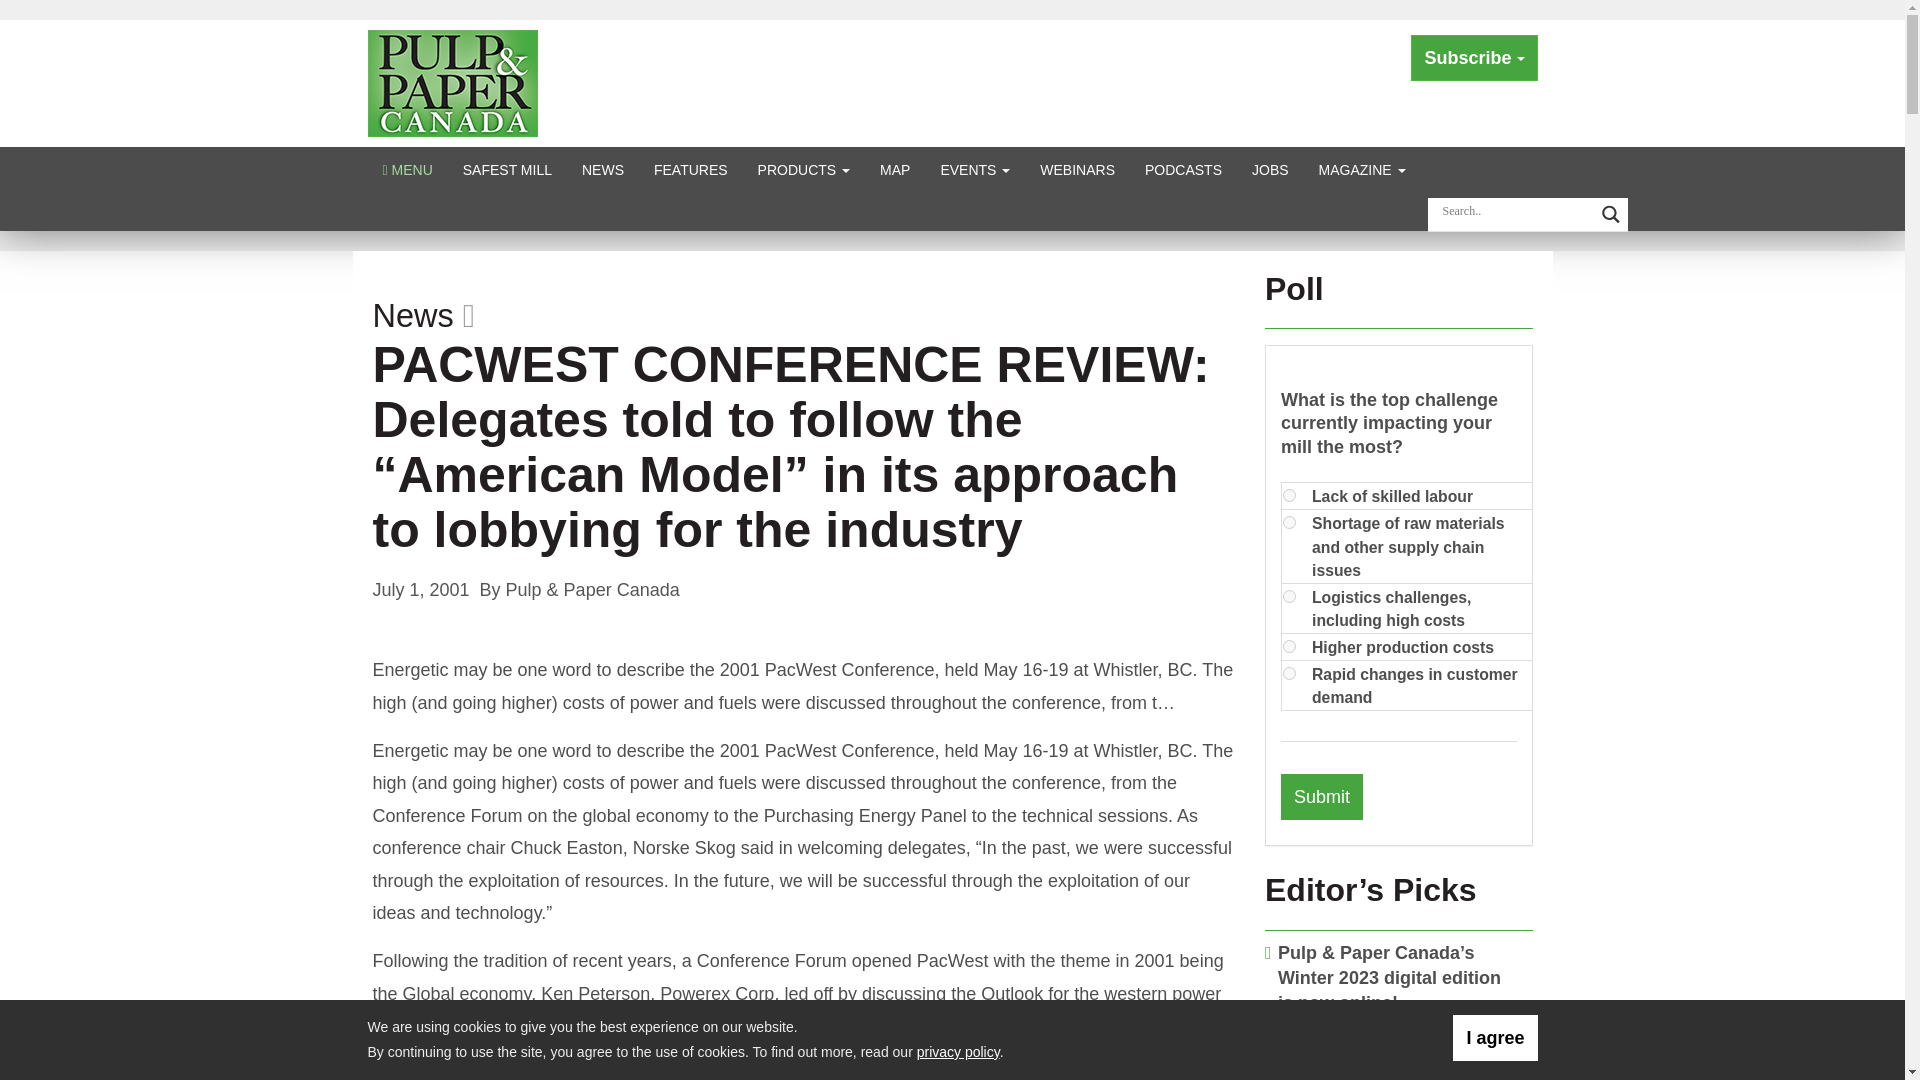 The height and width of the screenshot is (1080, 1920). I want to click on SAFEST MILL, so click(506, 169).